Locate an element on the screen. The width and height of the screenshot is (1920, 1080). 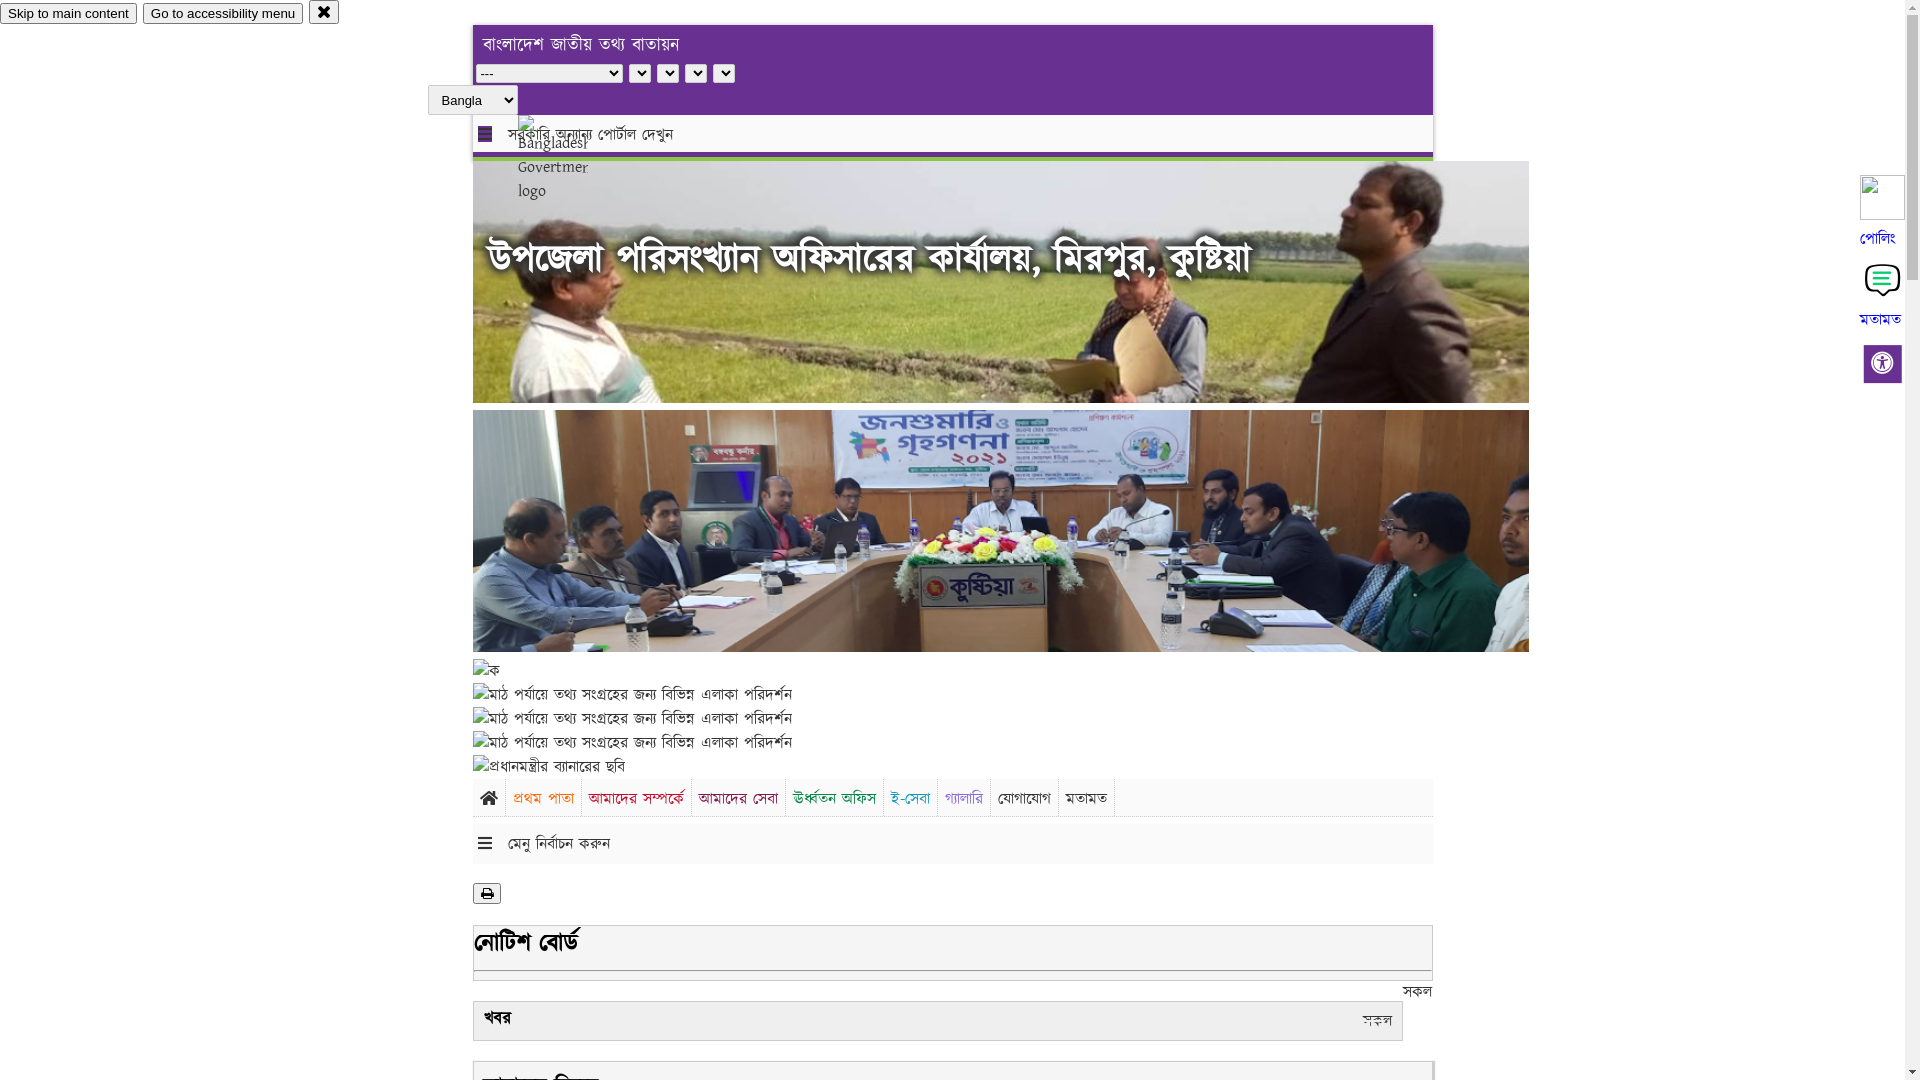

                
             is located at coordinates (570, 159).